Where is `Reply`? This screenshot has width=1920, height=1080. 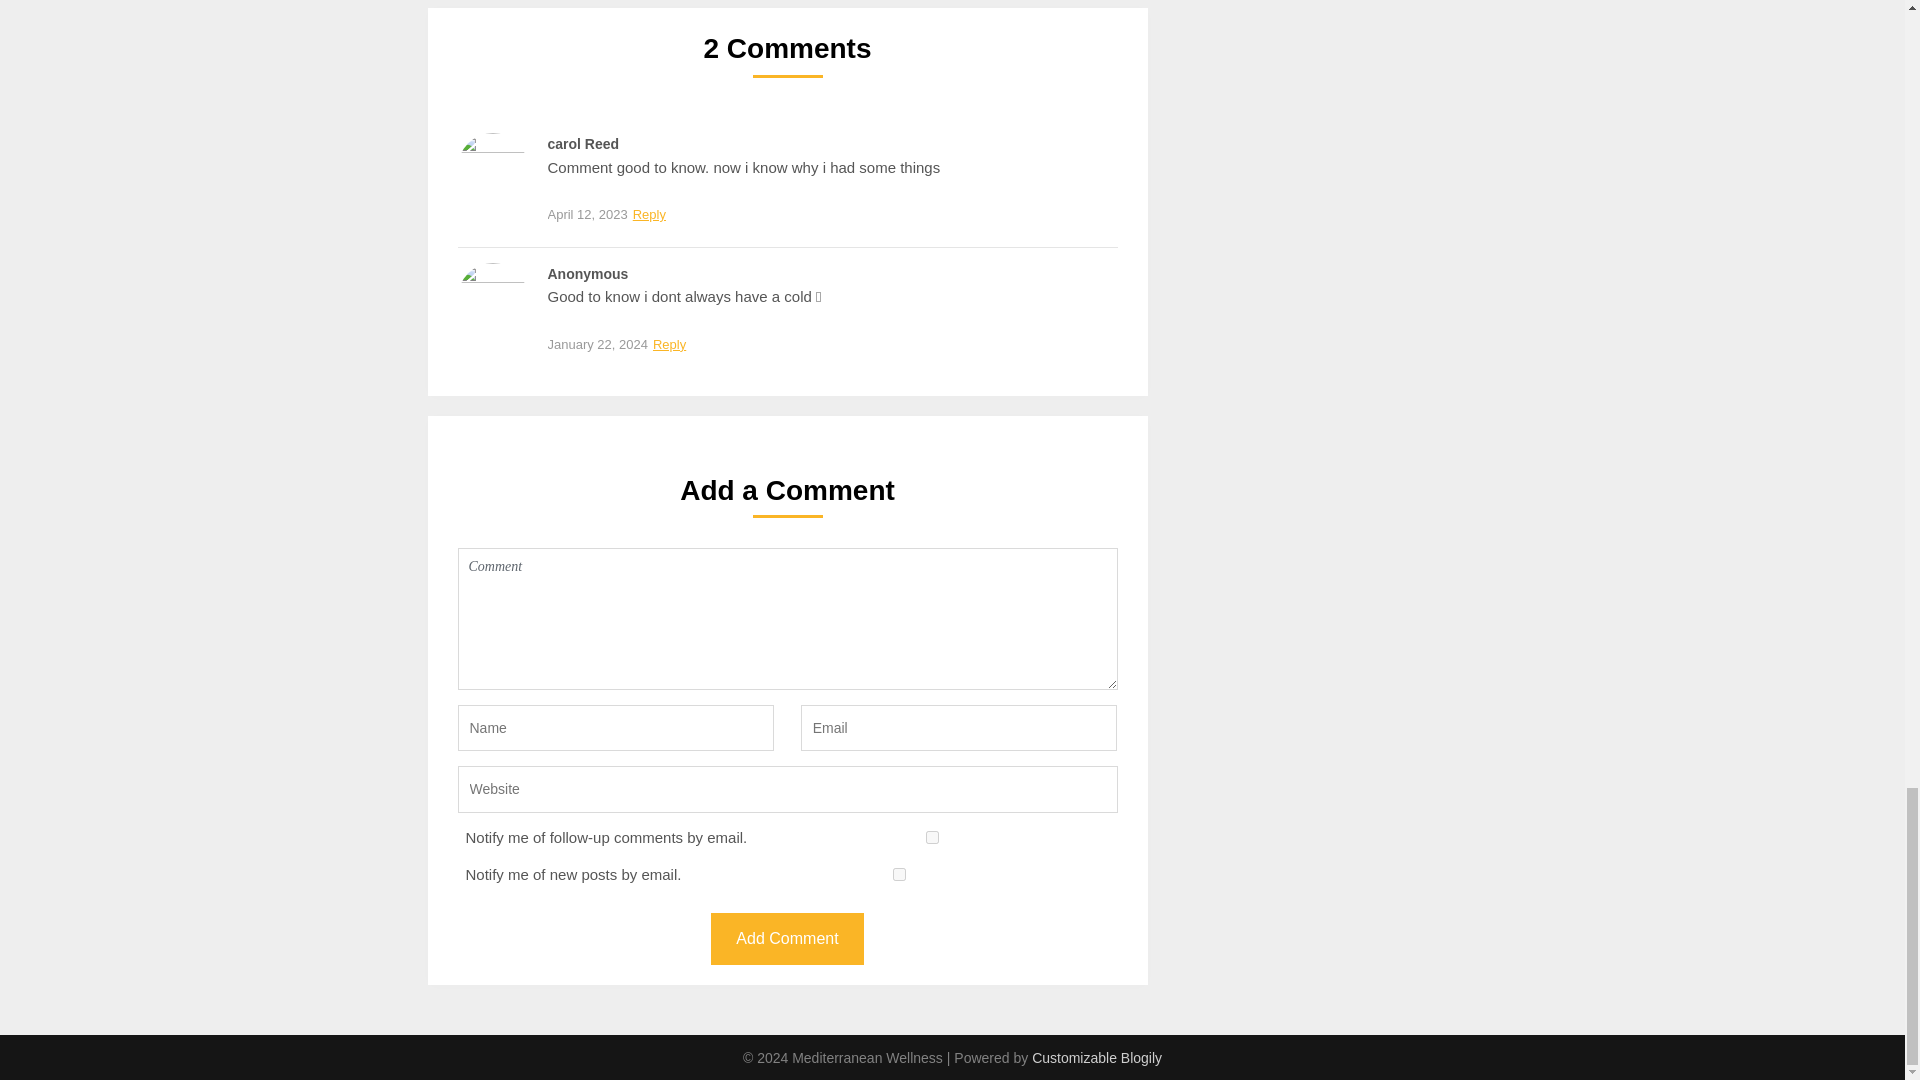 Reply is located at coordinates (648, 215).